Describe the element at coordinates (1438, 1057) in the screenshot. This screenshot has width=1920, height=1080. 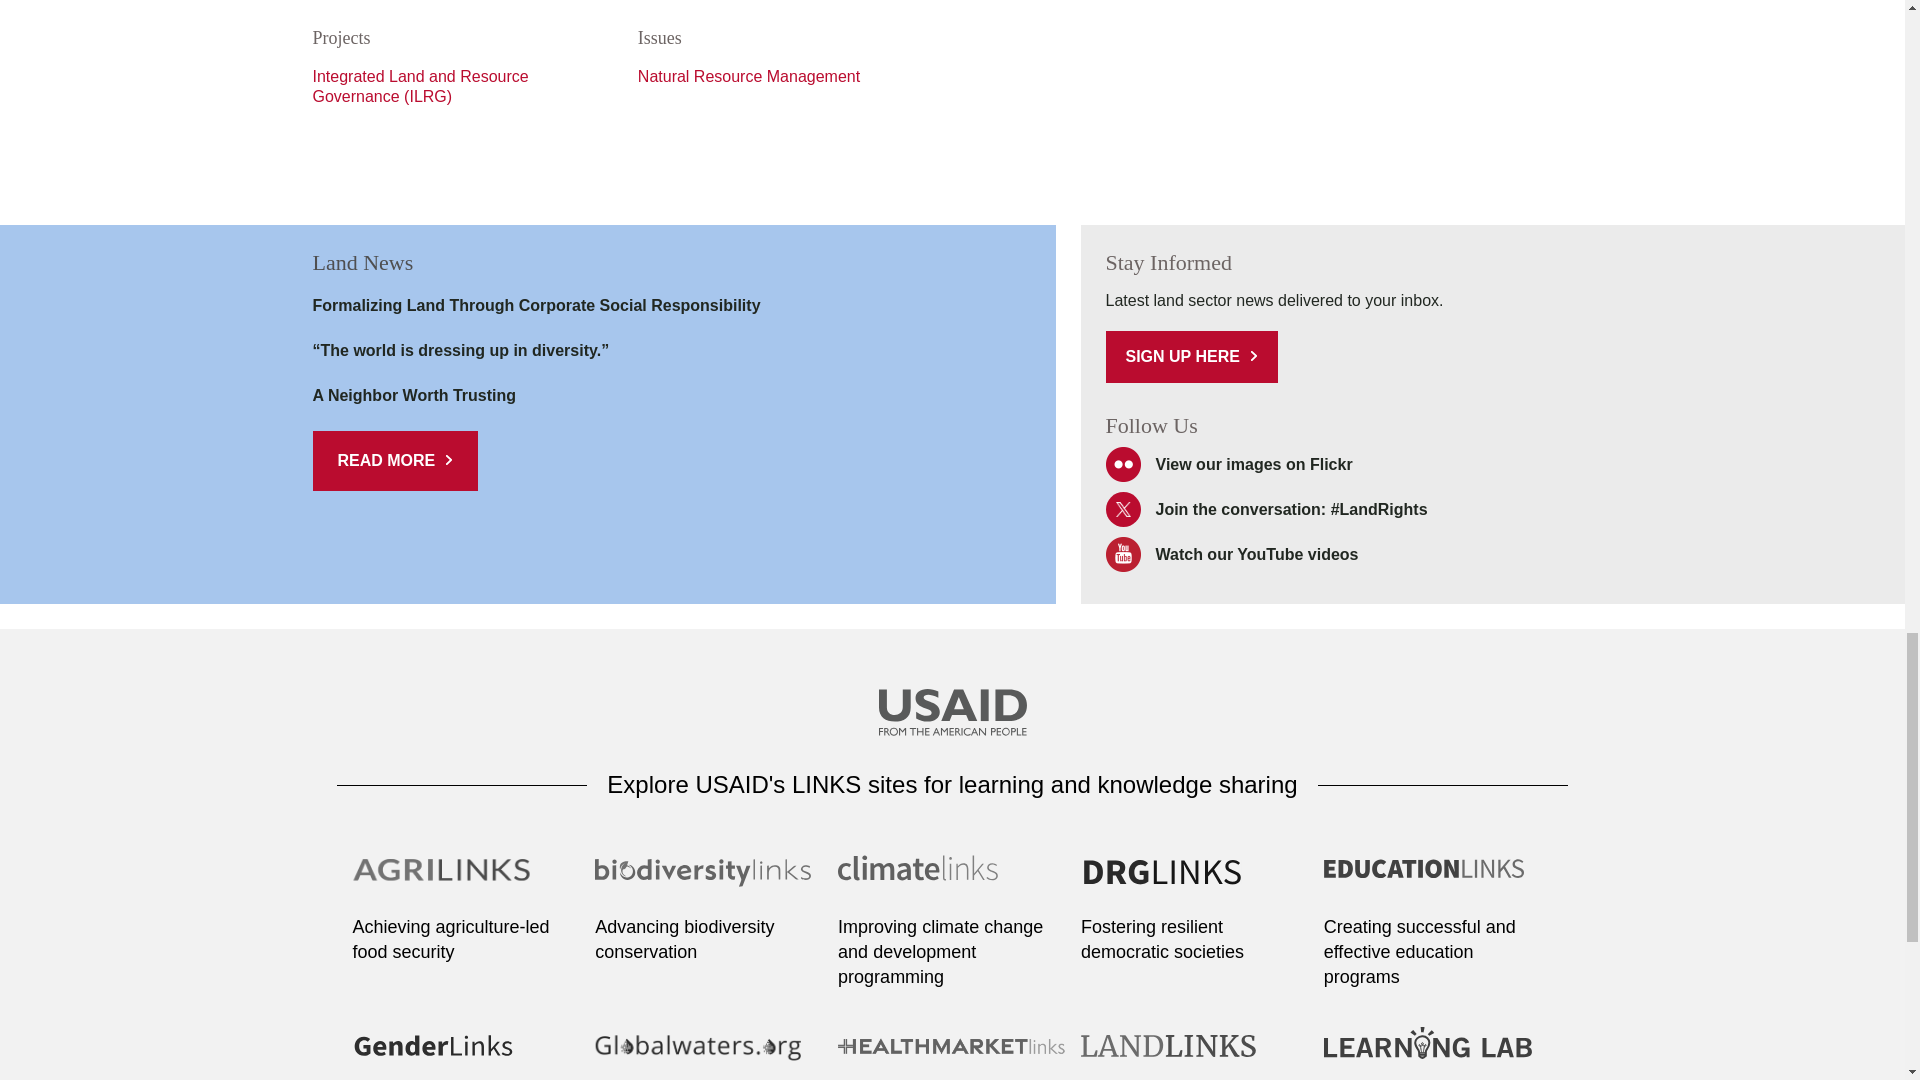
I see `Go to LearningLab` at that location.